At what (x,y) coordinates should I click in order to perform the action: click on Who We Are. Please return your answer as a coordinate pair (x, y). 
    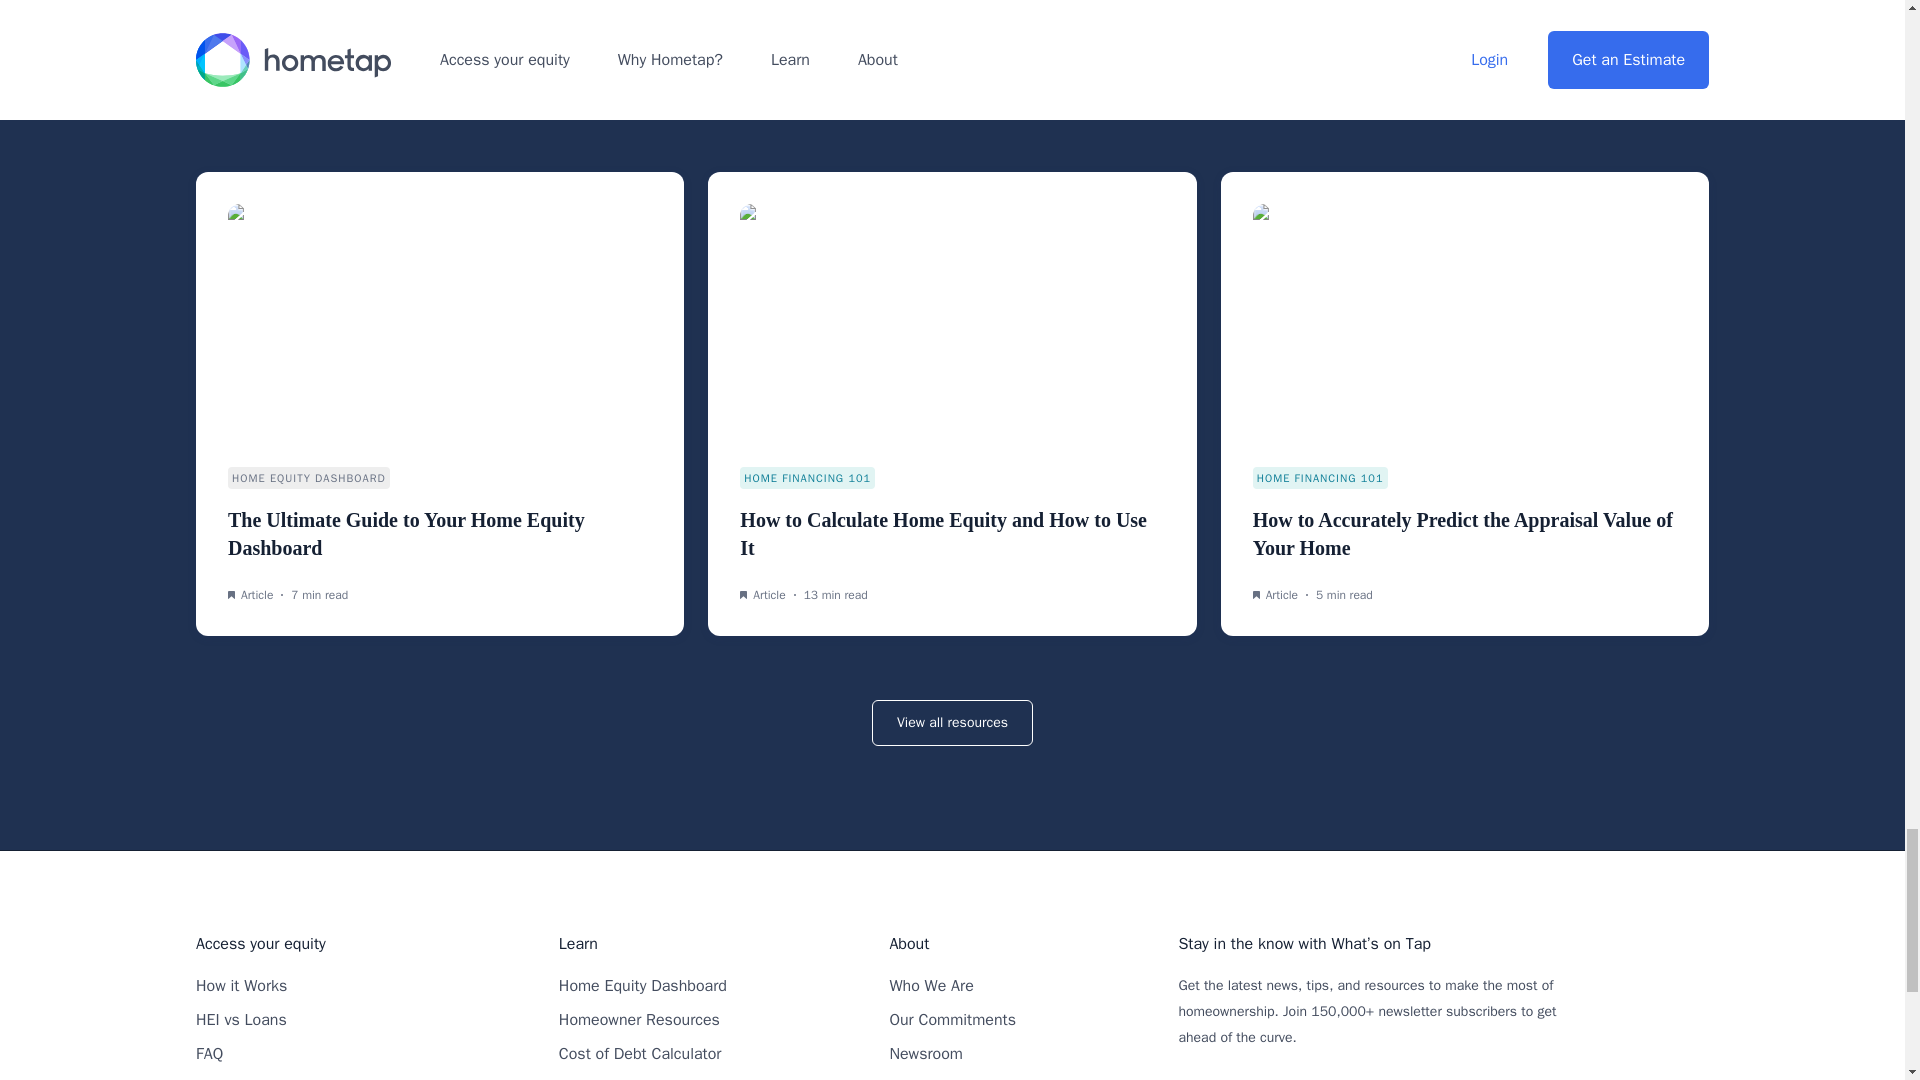
    Looking at the image, I should click on (930, 986).